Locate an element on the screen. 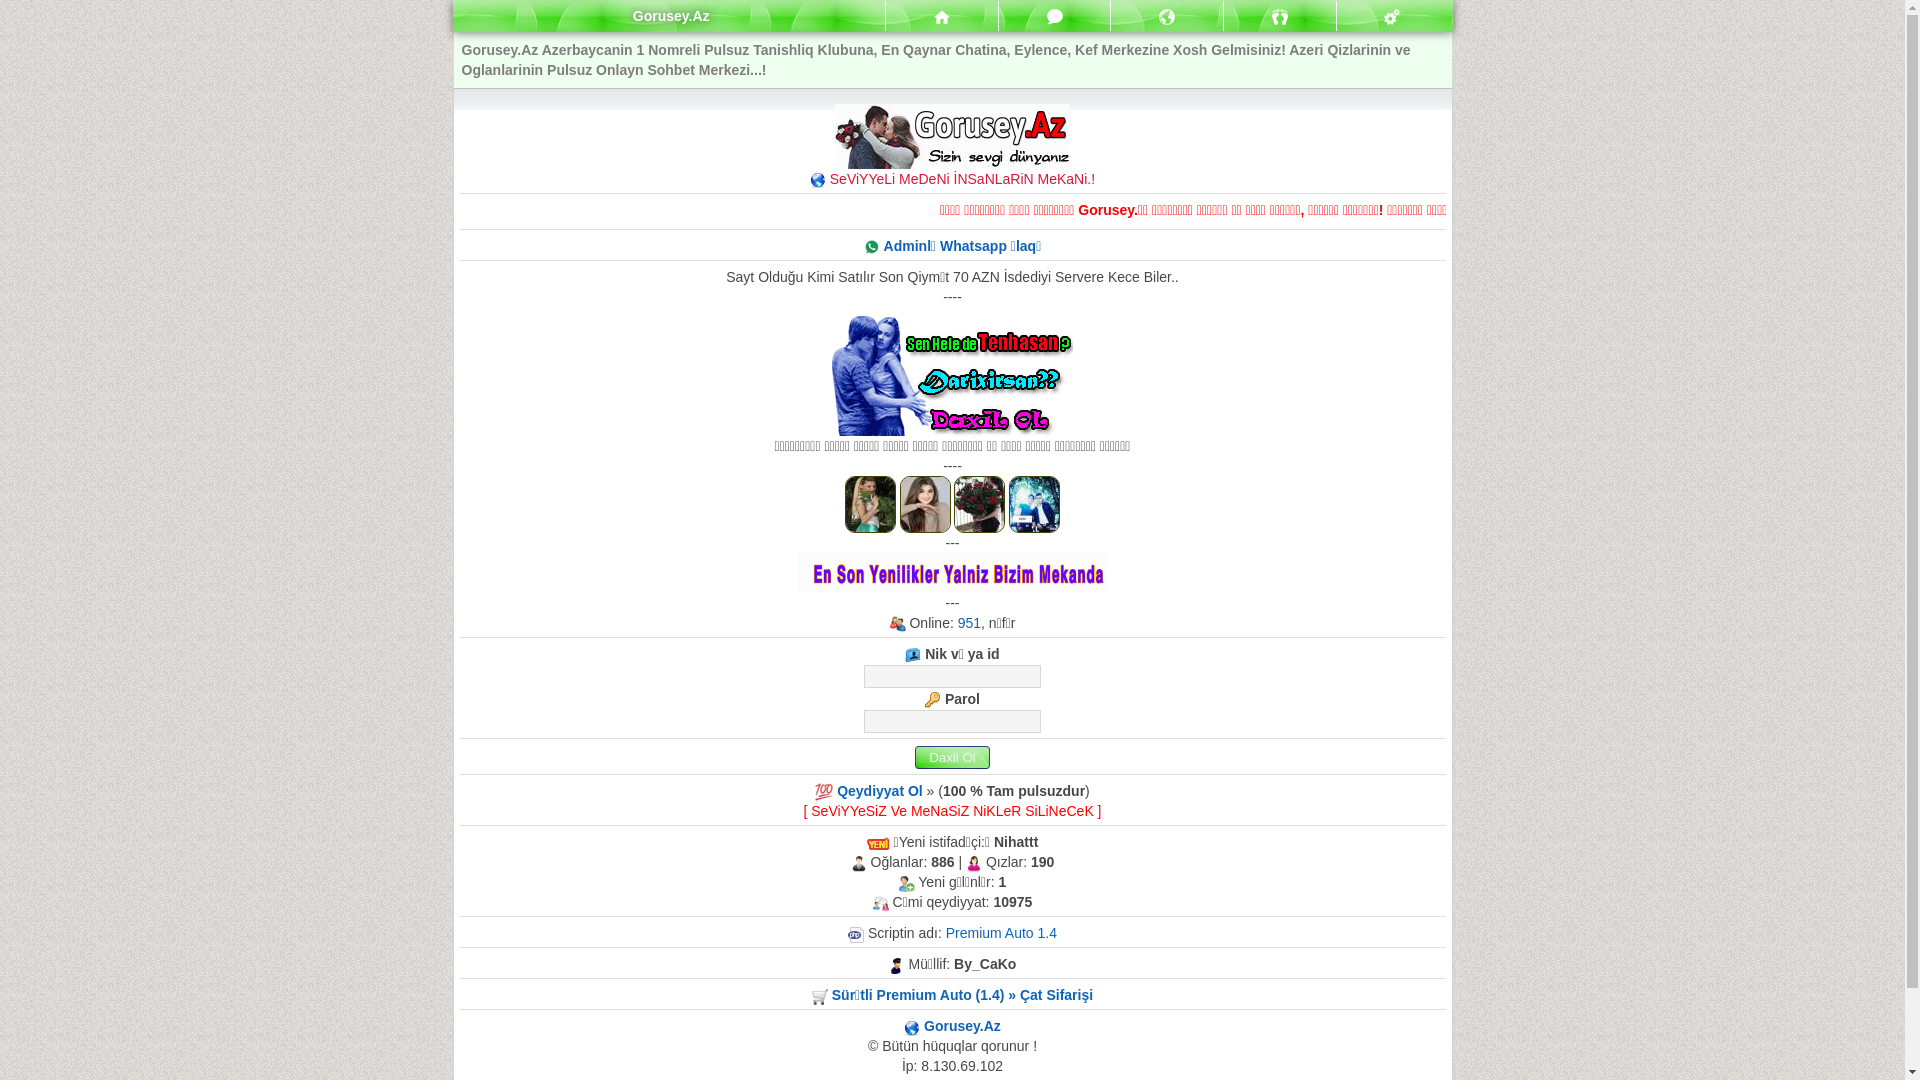  Ana Sehife is located at coordinates (942, 18).